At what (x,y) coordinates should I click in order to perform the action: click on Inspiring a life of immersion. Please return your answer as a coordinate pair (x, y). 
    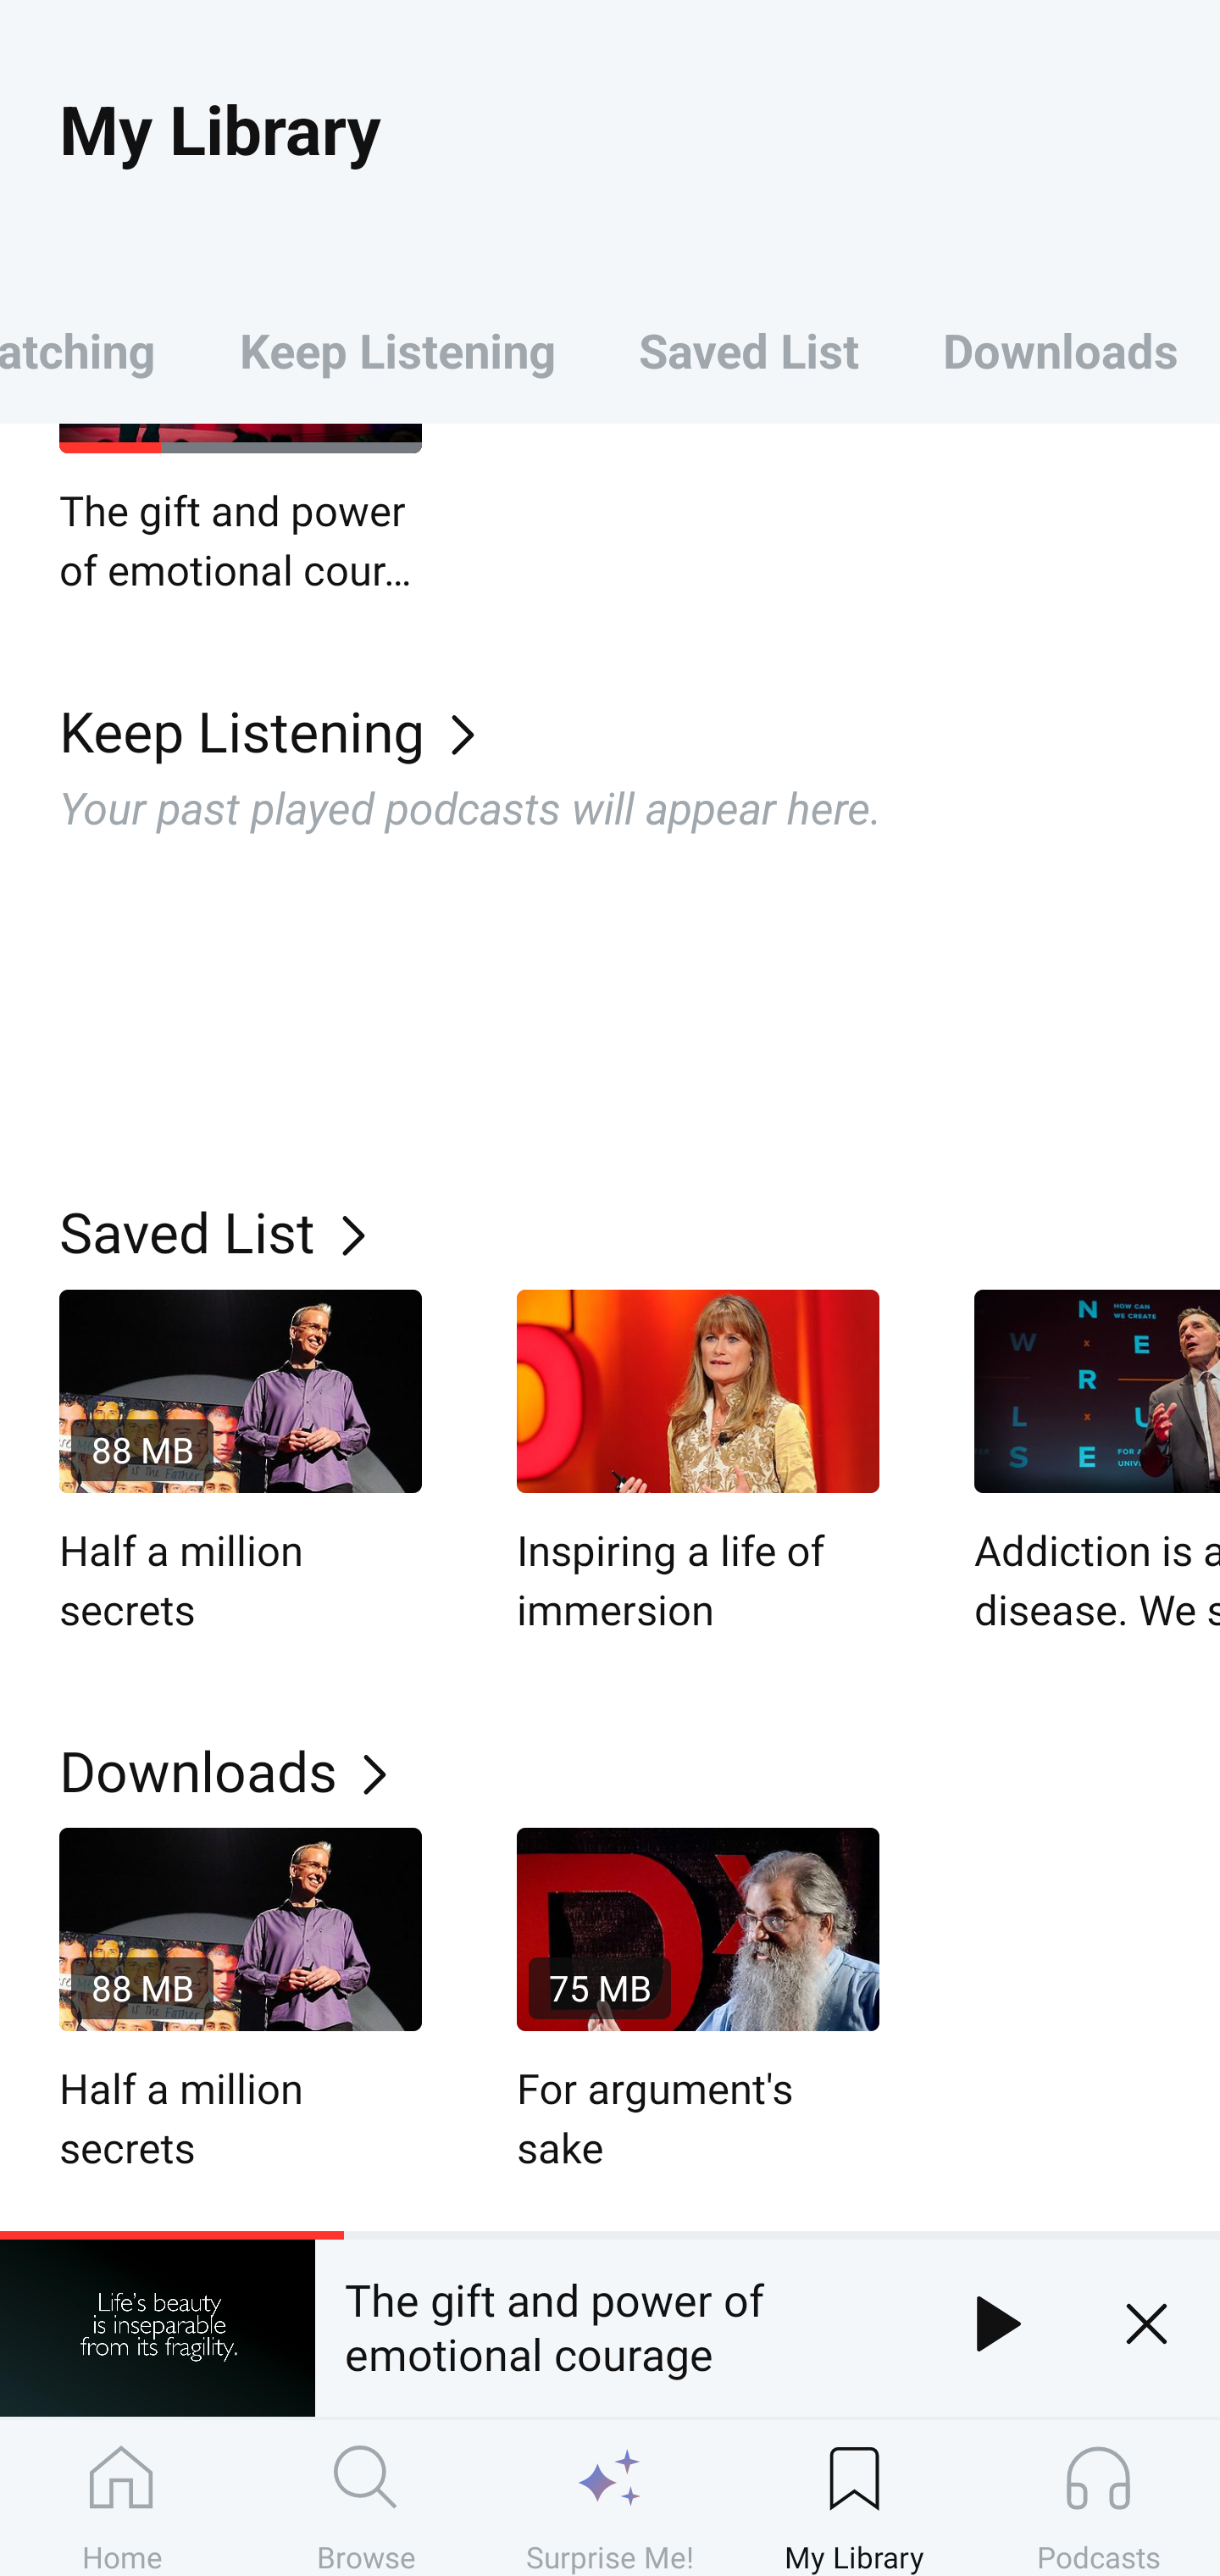
    Looking at the image, I should click on (698, 1464).